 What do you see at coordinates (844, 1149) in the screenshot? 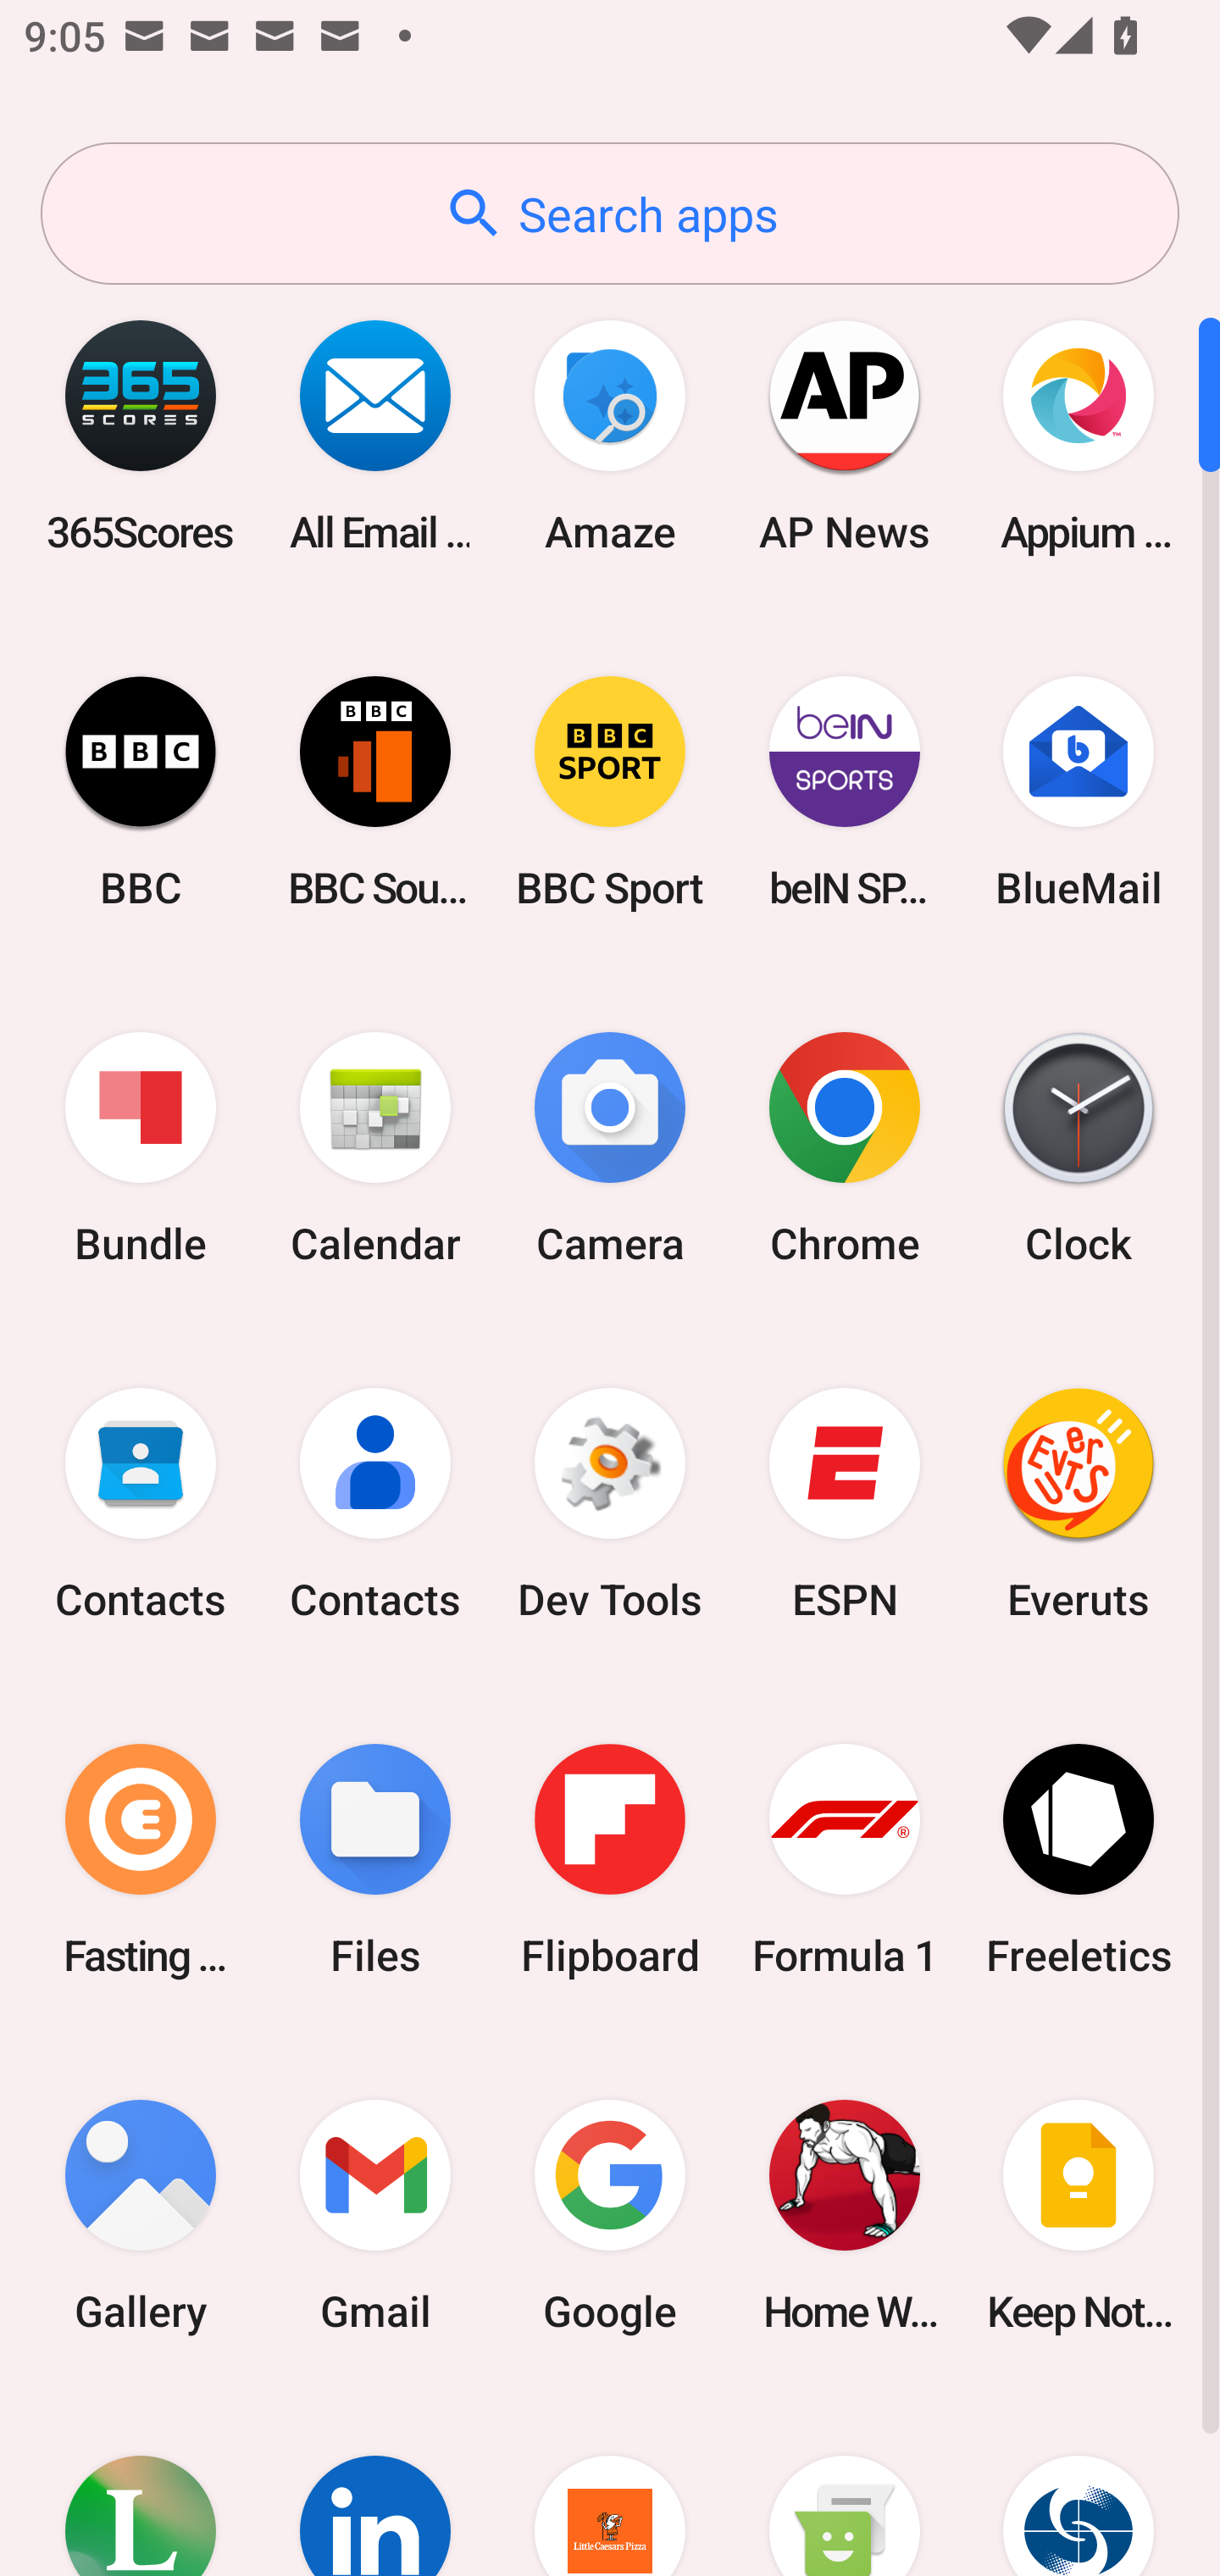
I see `Chrome` at bounding box center [844, 1149].